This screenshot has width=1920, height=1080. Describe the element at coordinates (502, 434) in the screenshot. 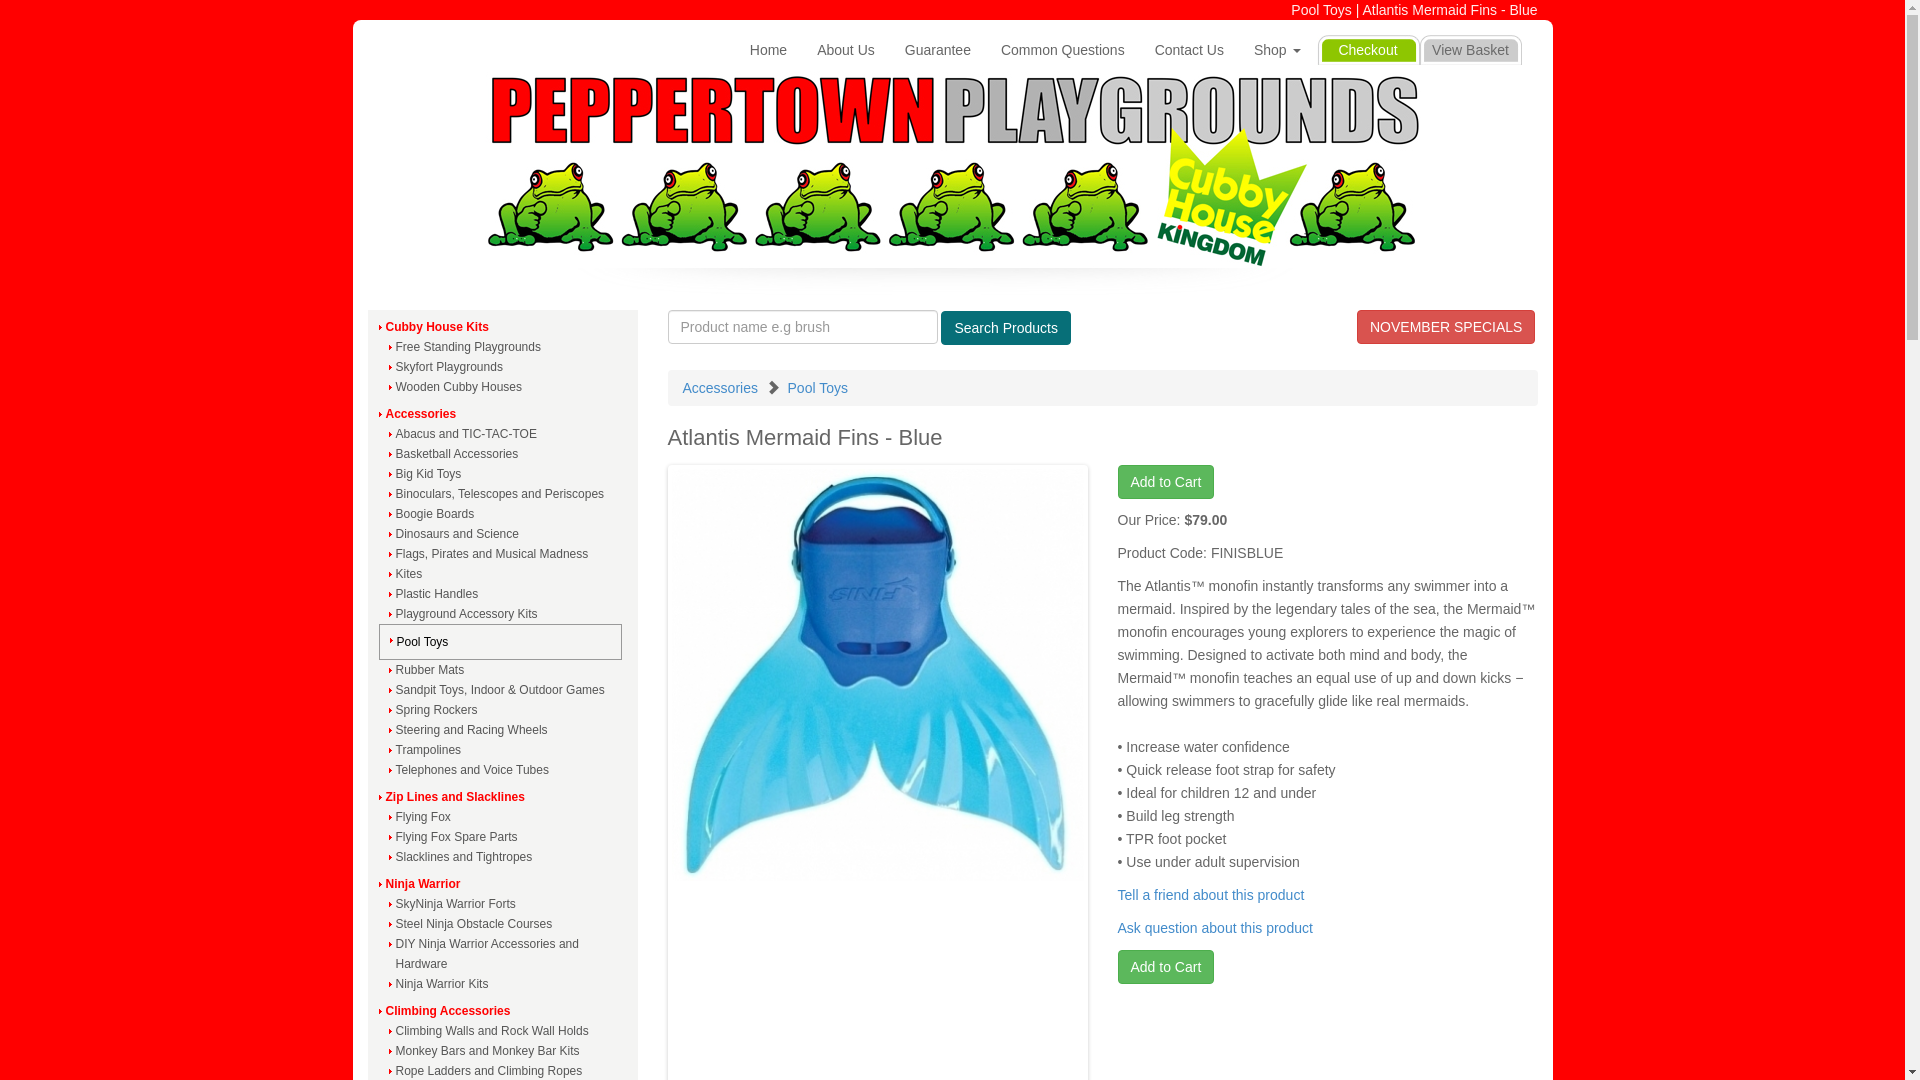

I see `Abacus and TIC-TAC-TOE` at that location.